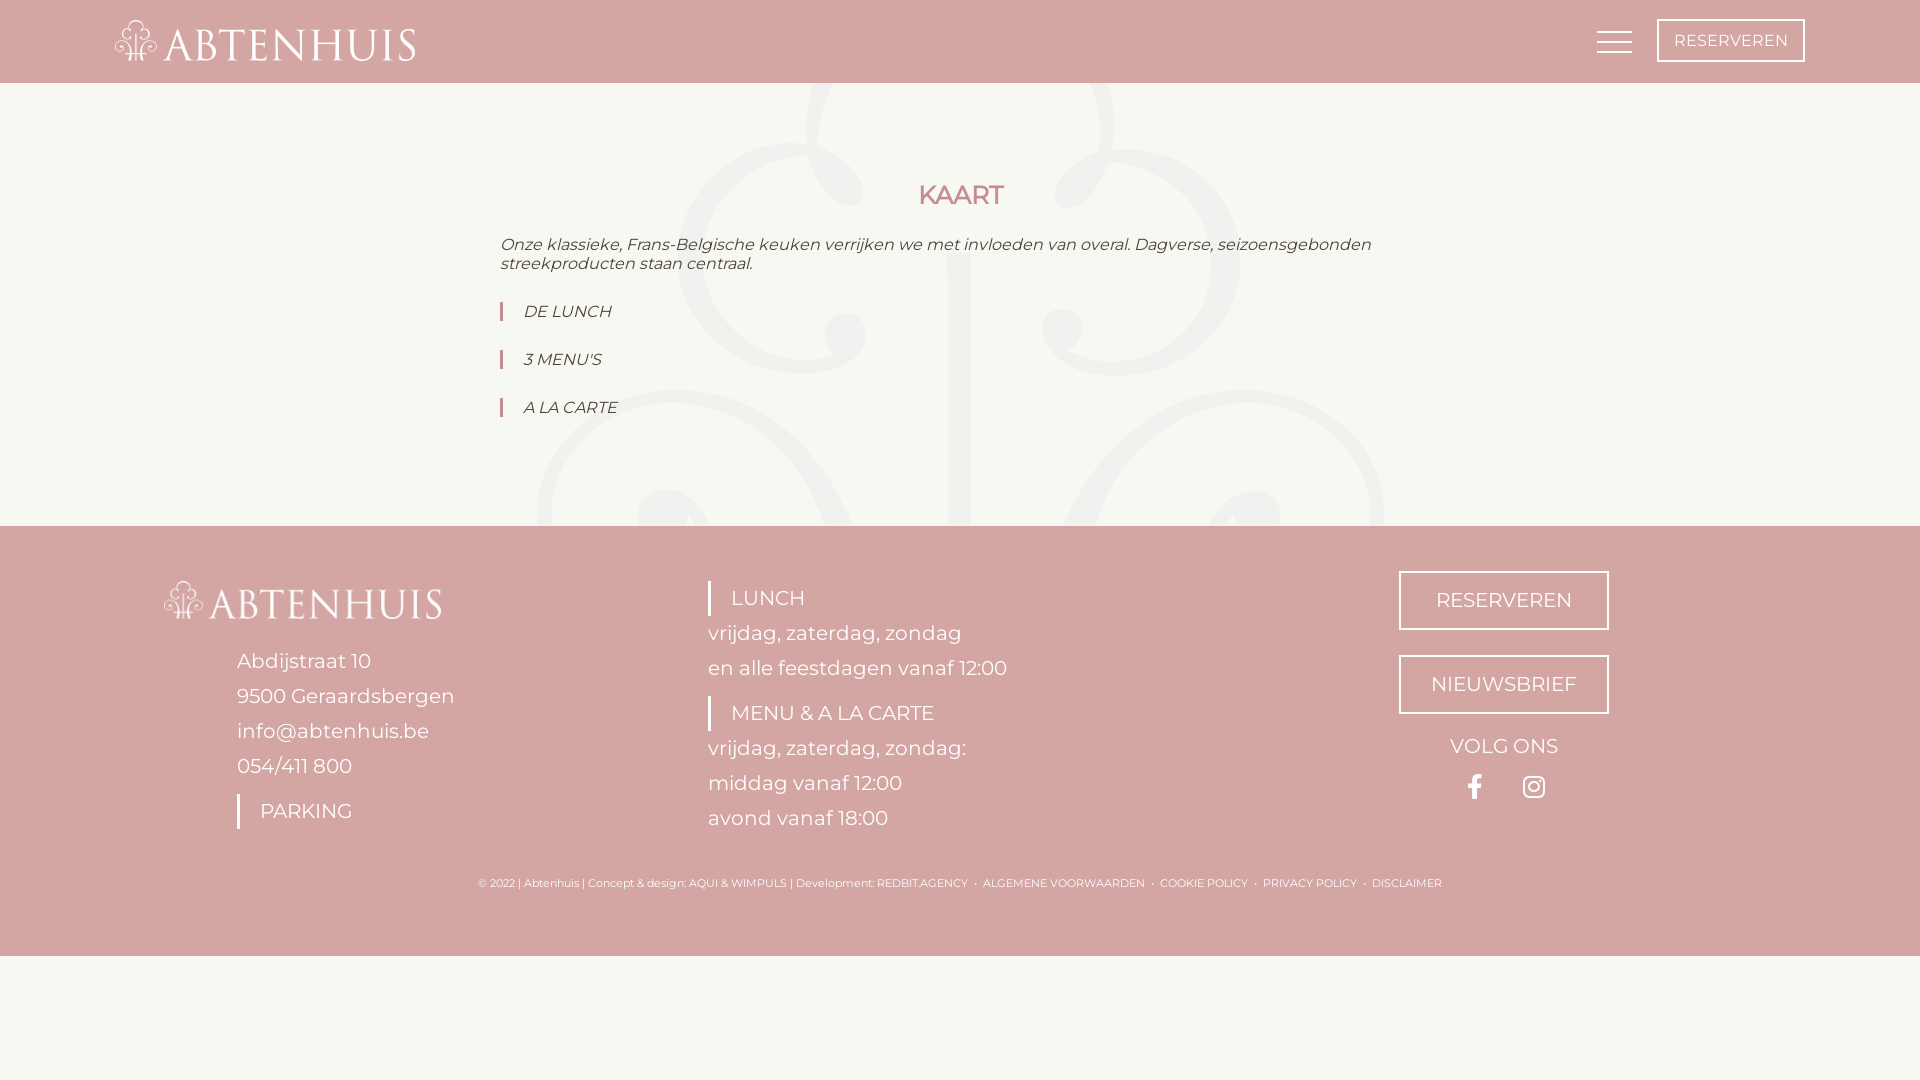 Image resolution: width=1920 pixels, height=1080 pixels. What do you see at coordinates (1504, 684) in the screenshot?
I see `NIEUWSBRIEF` at bounding box center [1504, 684].